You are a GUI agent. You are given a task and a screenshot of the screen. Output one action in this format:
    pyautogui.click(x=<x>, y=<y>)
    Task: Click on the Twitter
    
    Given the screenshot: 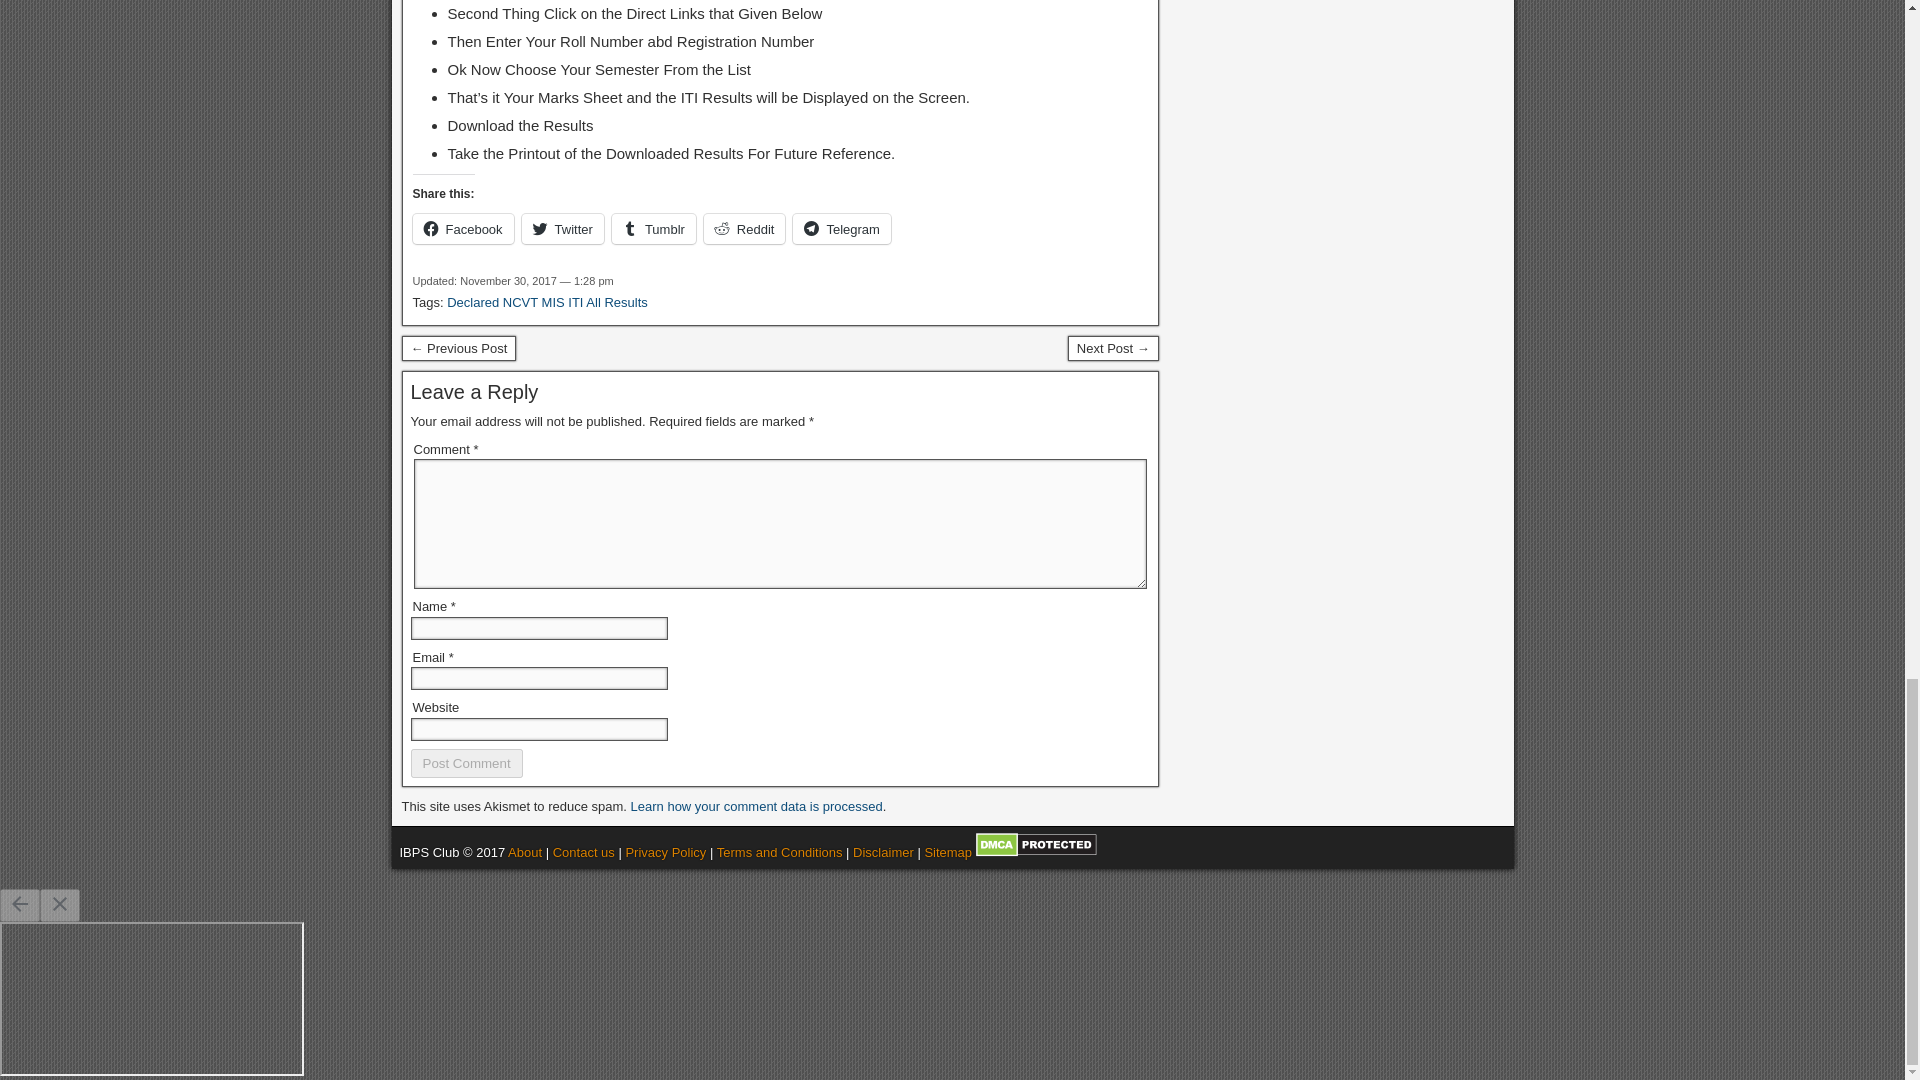 What is the action you would take?
    pyautogui.click(x=563, y=228)
    